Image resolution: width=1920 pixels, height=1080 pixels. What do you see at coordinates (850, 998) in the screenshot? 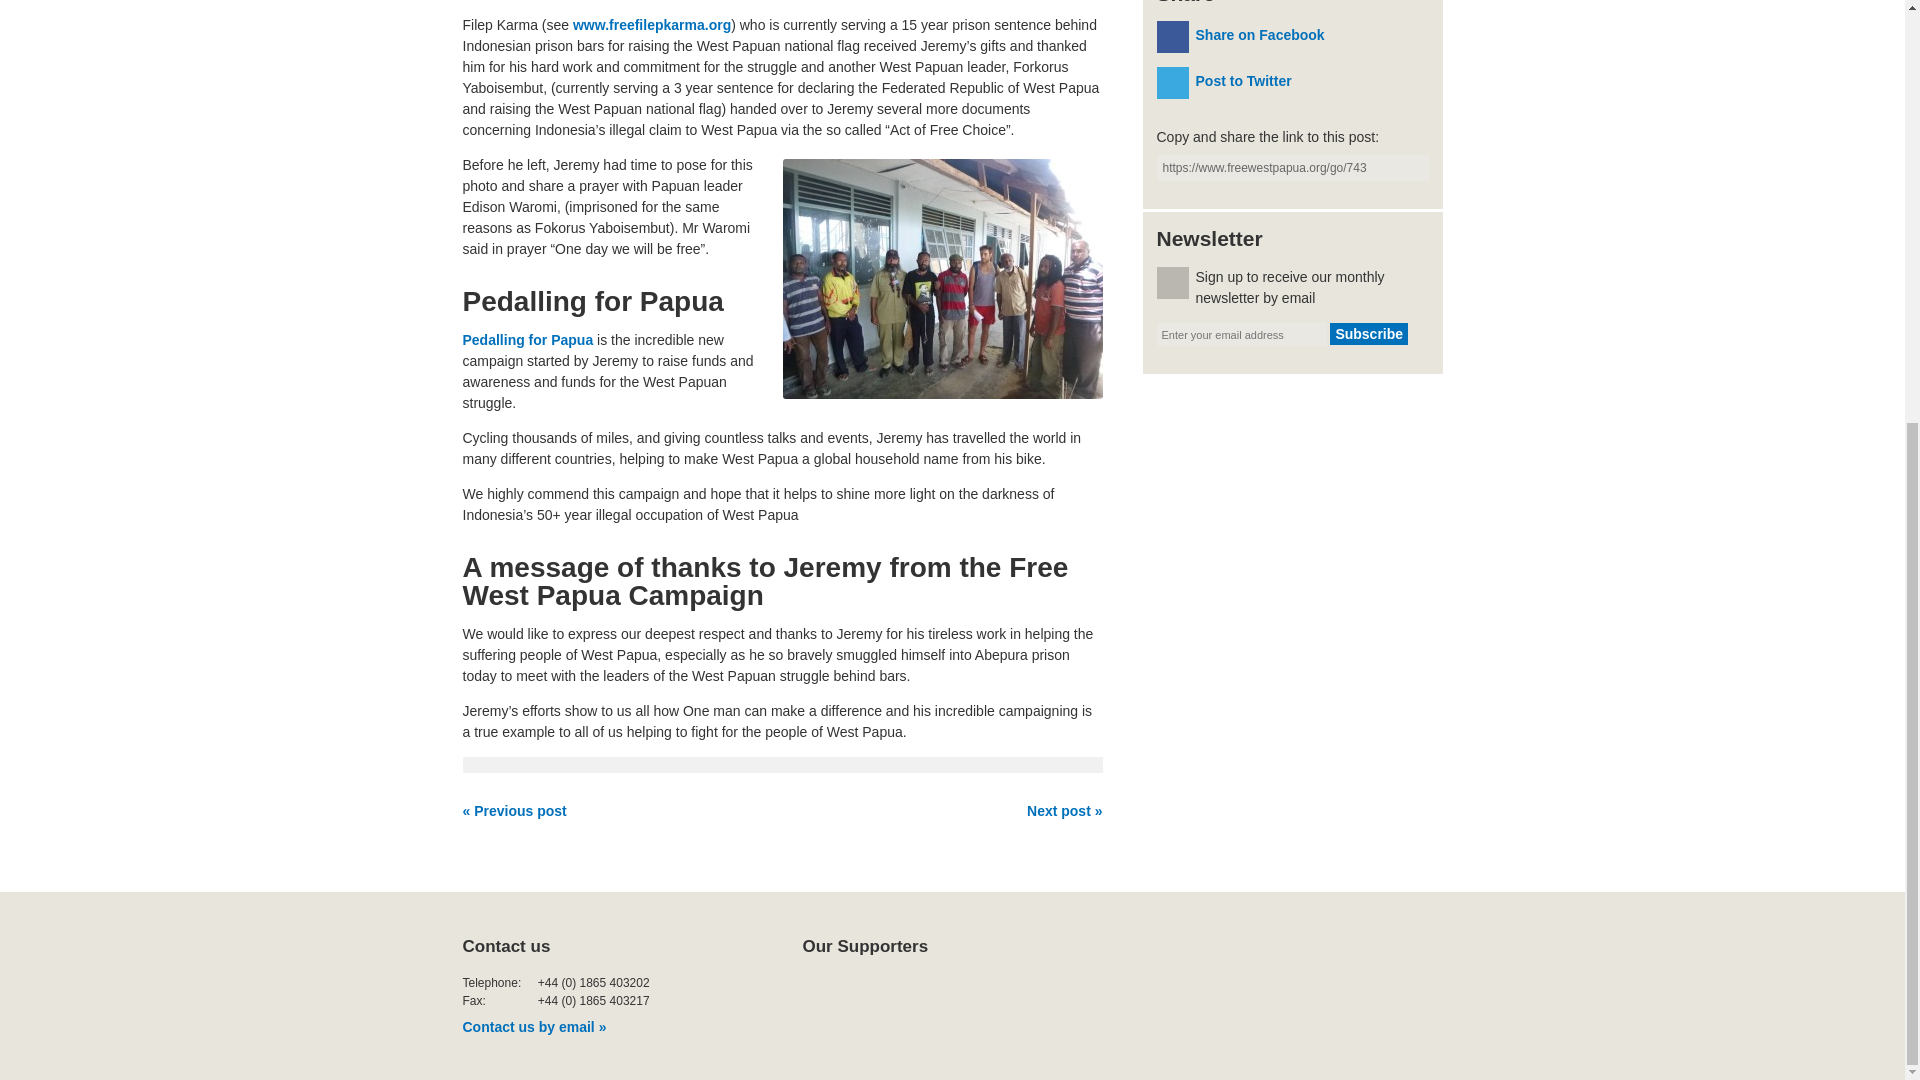
I see `The Bertha Foundation` at bounding box center [850, 998].